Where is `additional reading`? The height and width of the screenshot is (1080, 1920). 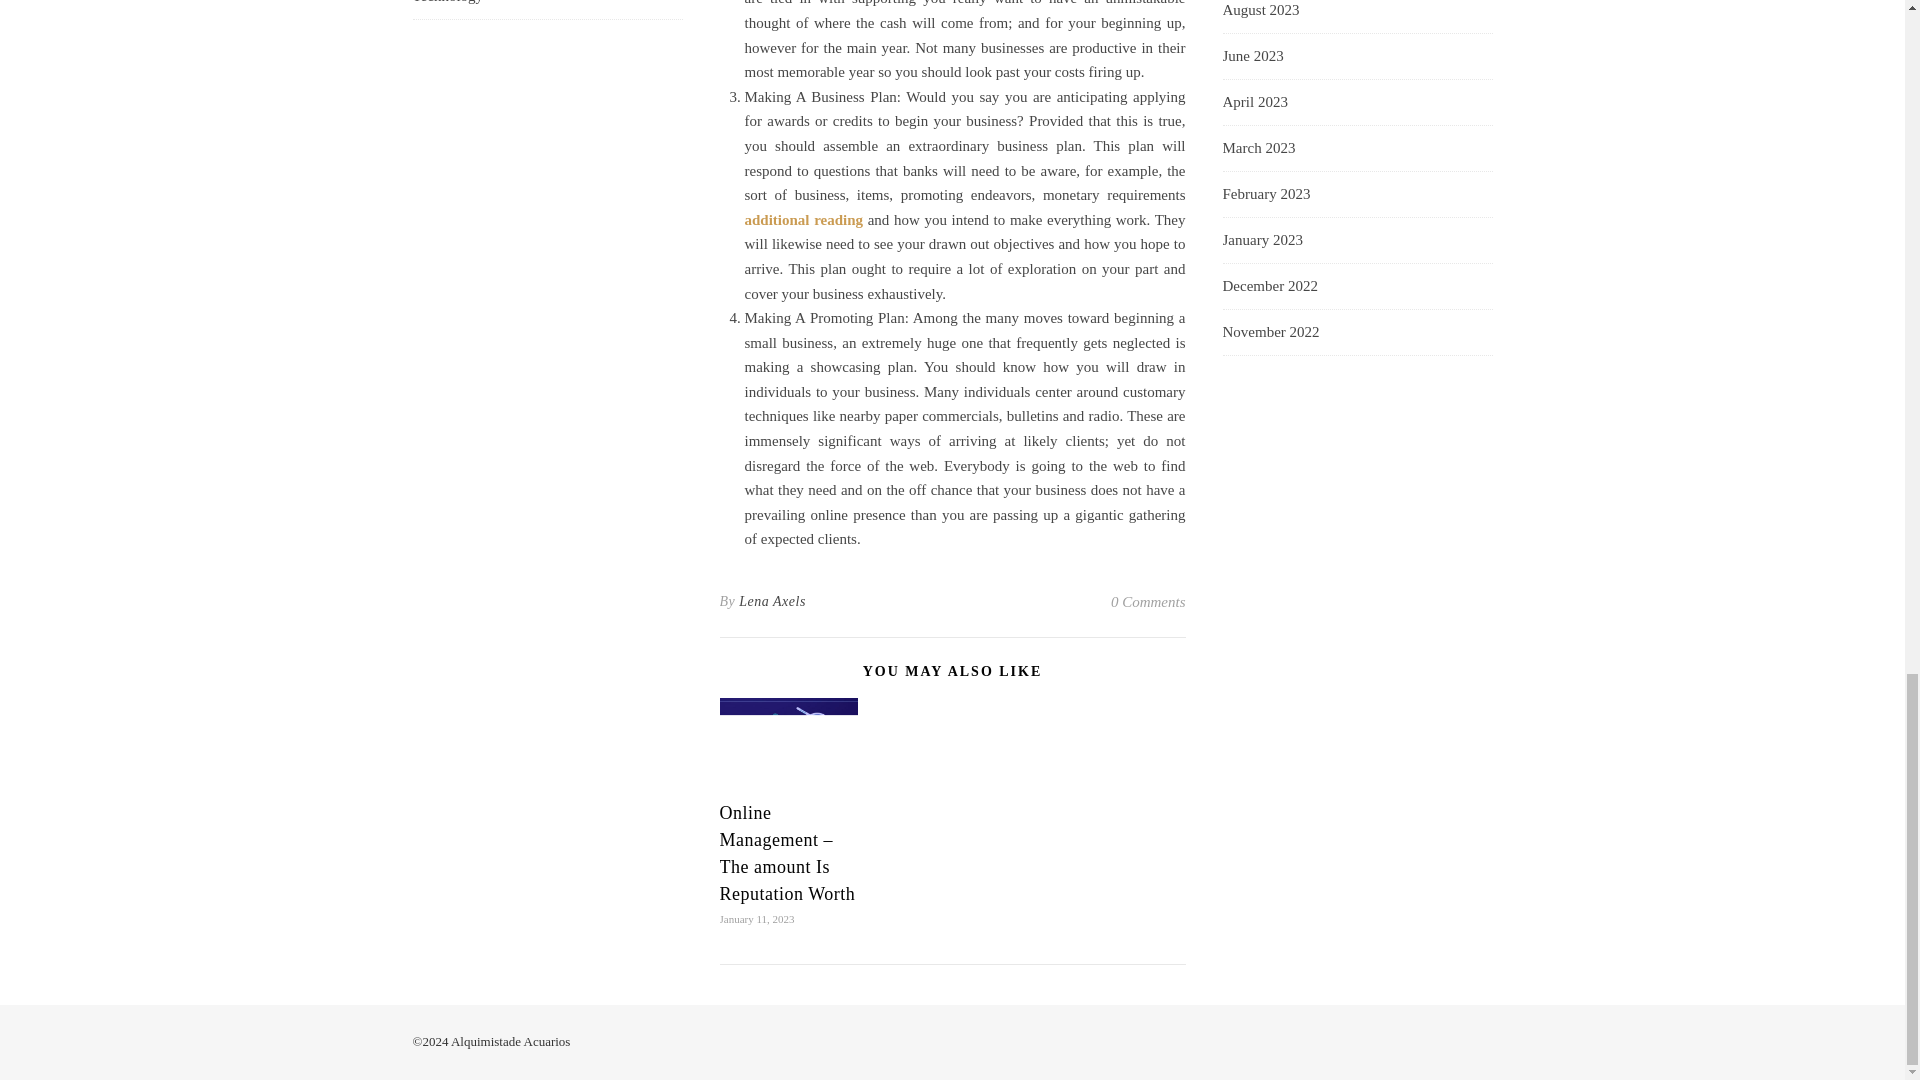 additional reading is located at coordinates (803, 219).